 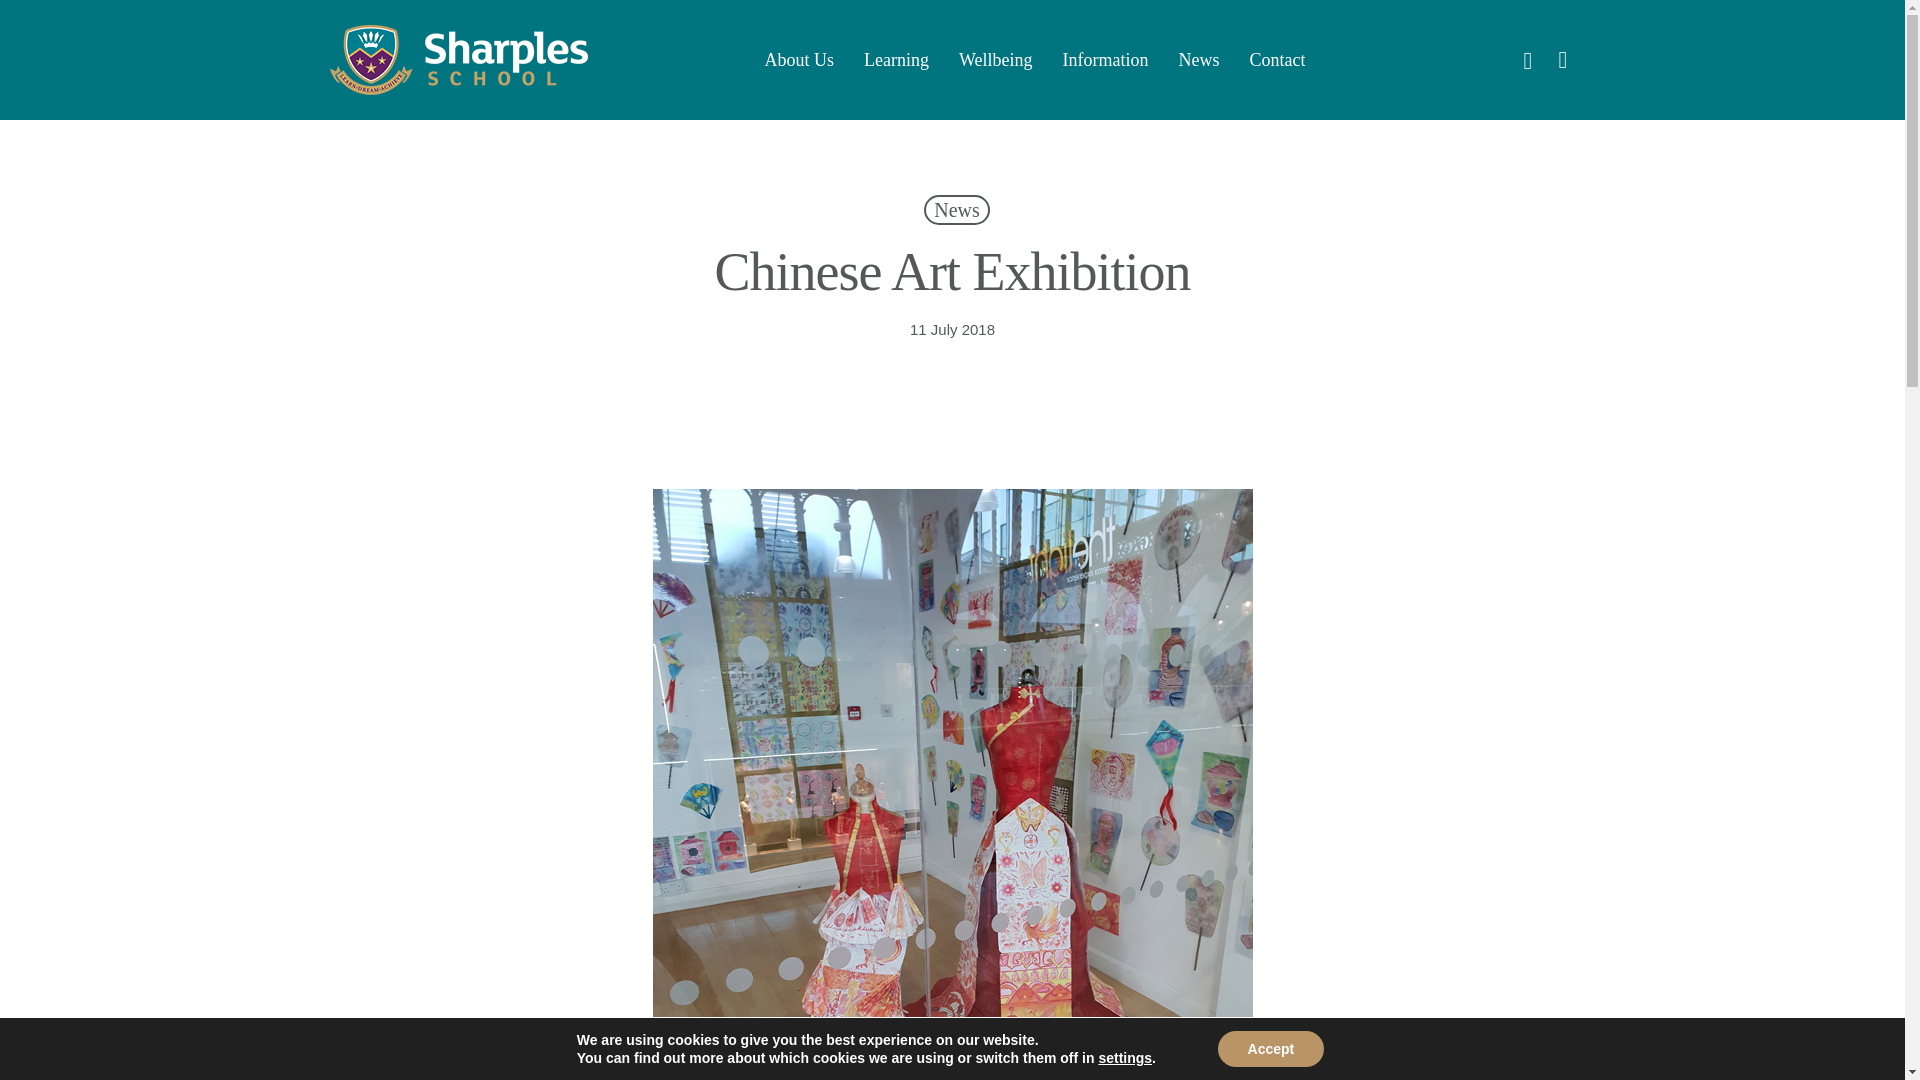 I want to click on About Us, so click(x=800, y=60).